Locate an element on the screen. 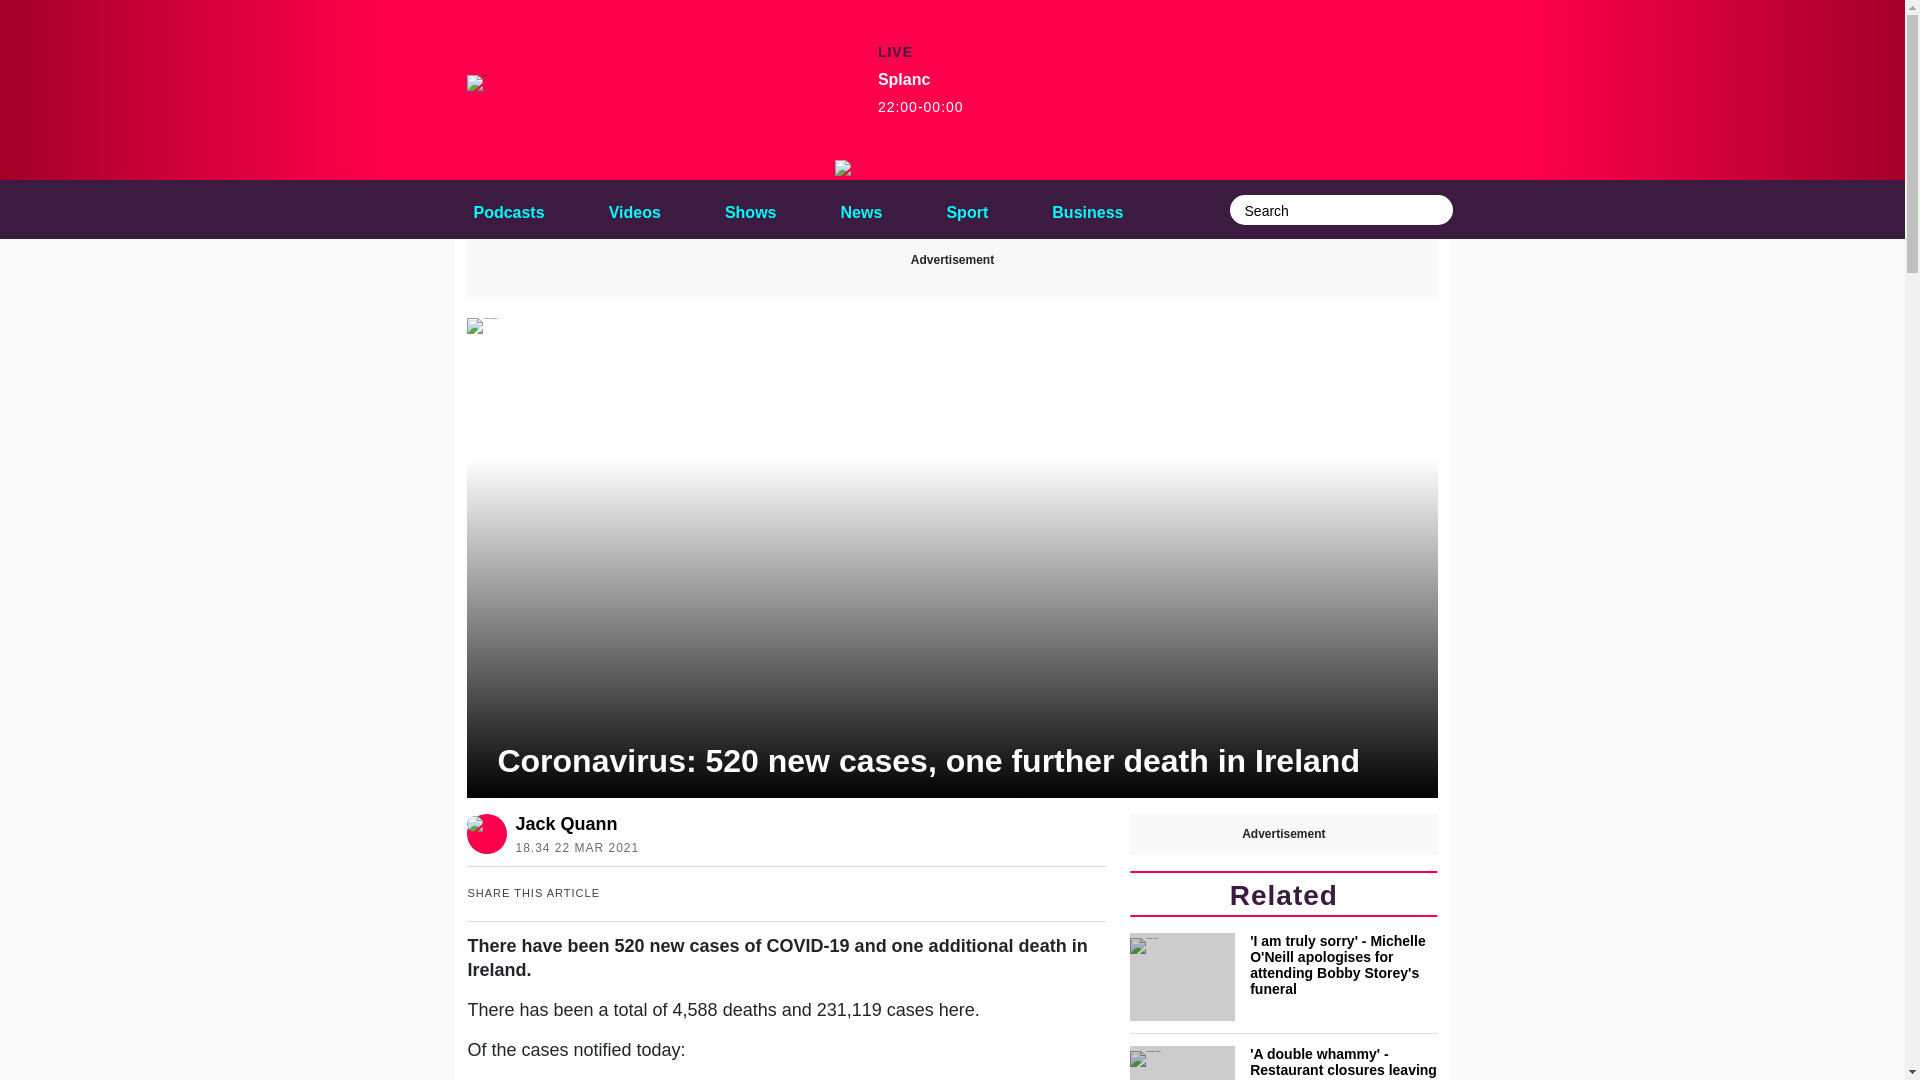 The height and width of the screenshot is (1080, 1920). Jack Quann is located at coordinates (967, 209).